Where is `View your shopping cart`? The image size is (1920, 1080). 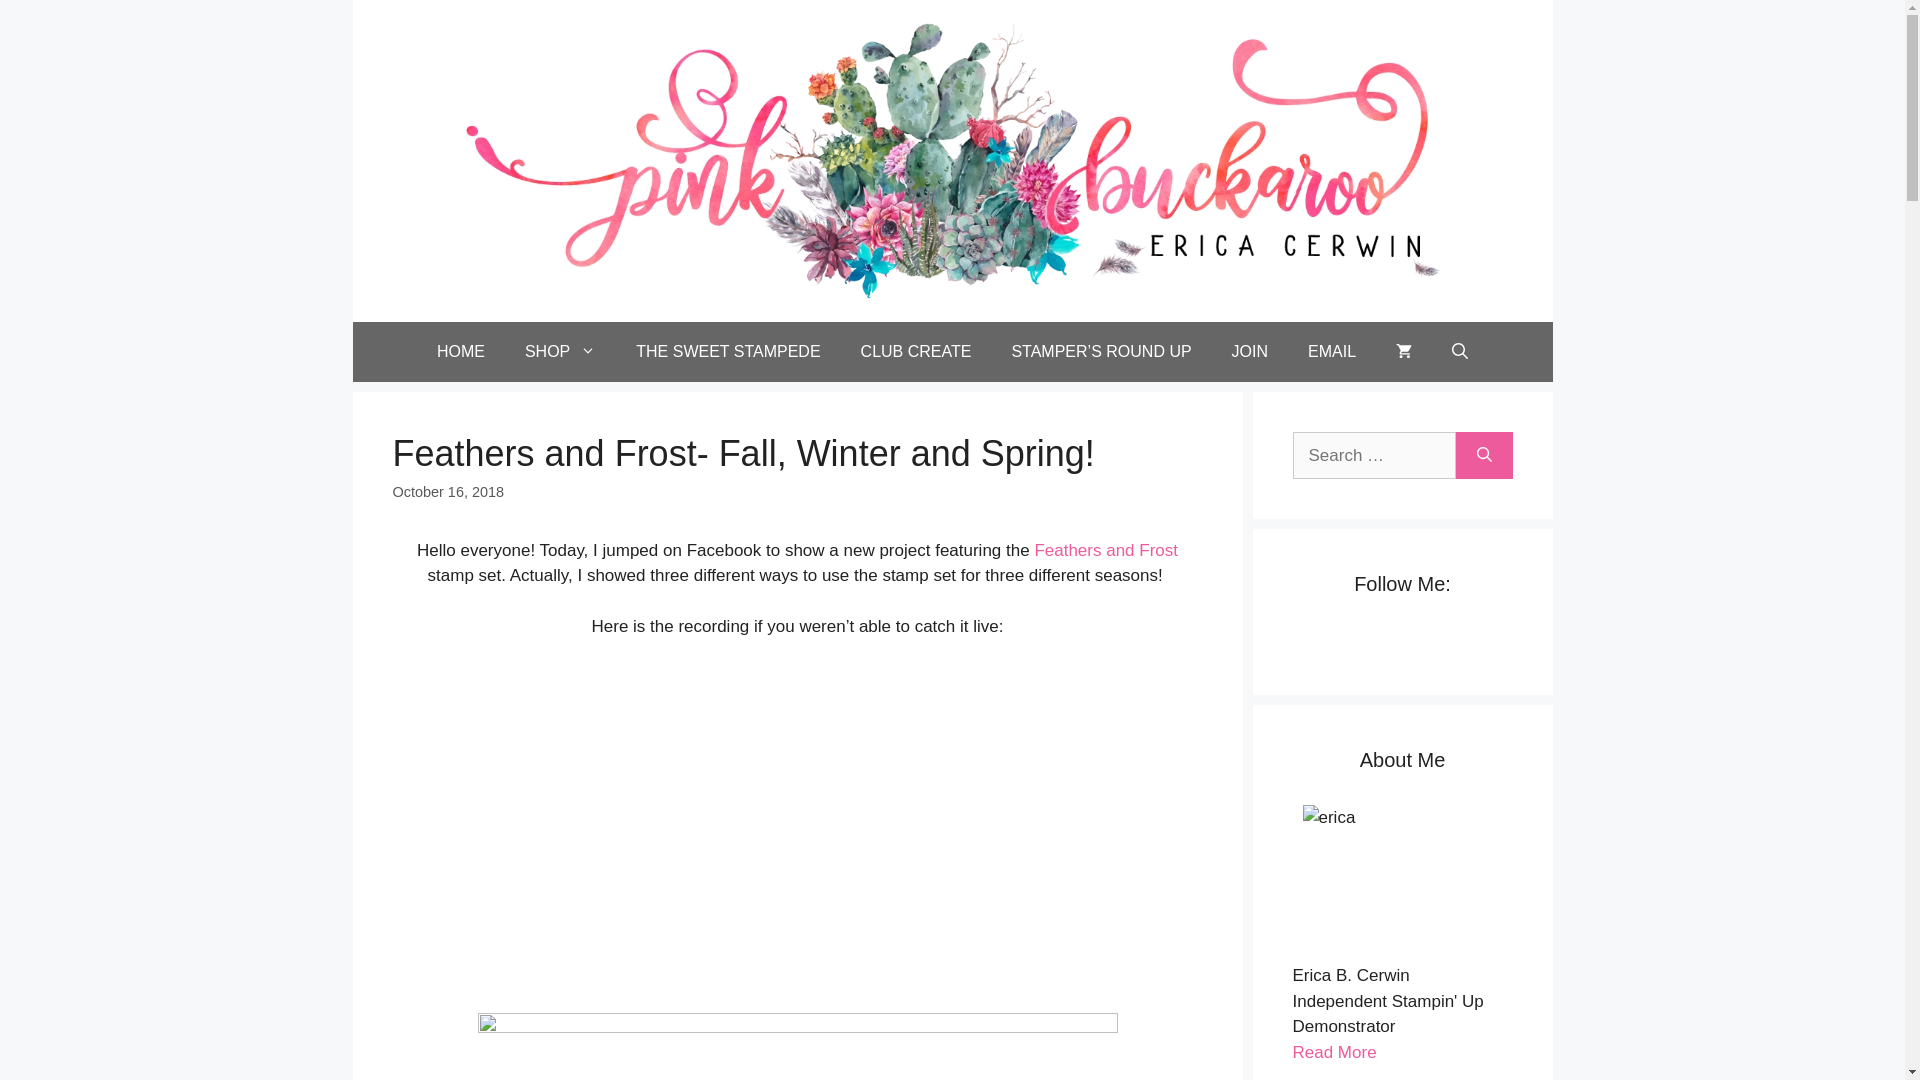 View your shopping cart is located at coordinates (1404, 352).